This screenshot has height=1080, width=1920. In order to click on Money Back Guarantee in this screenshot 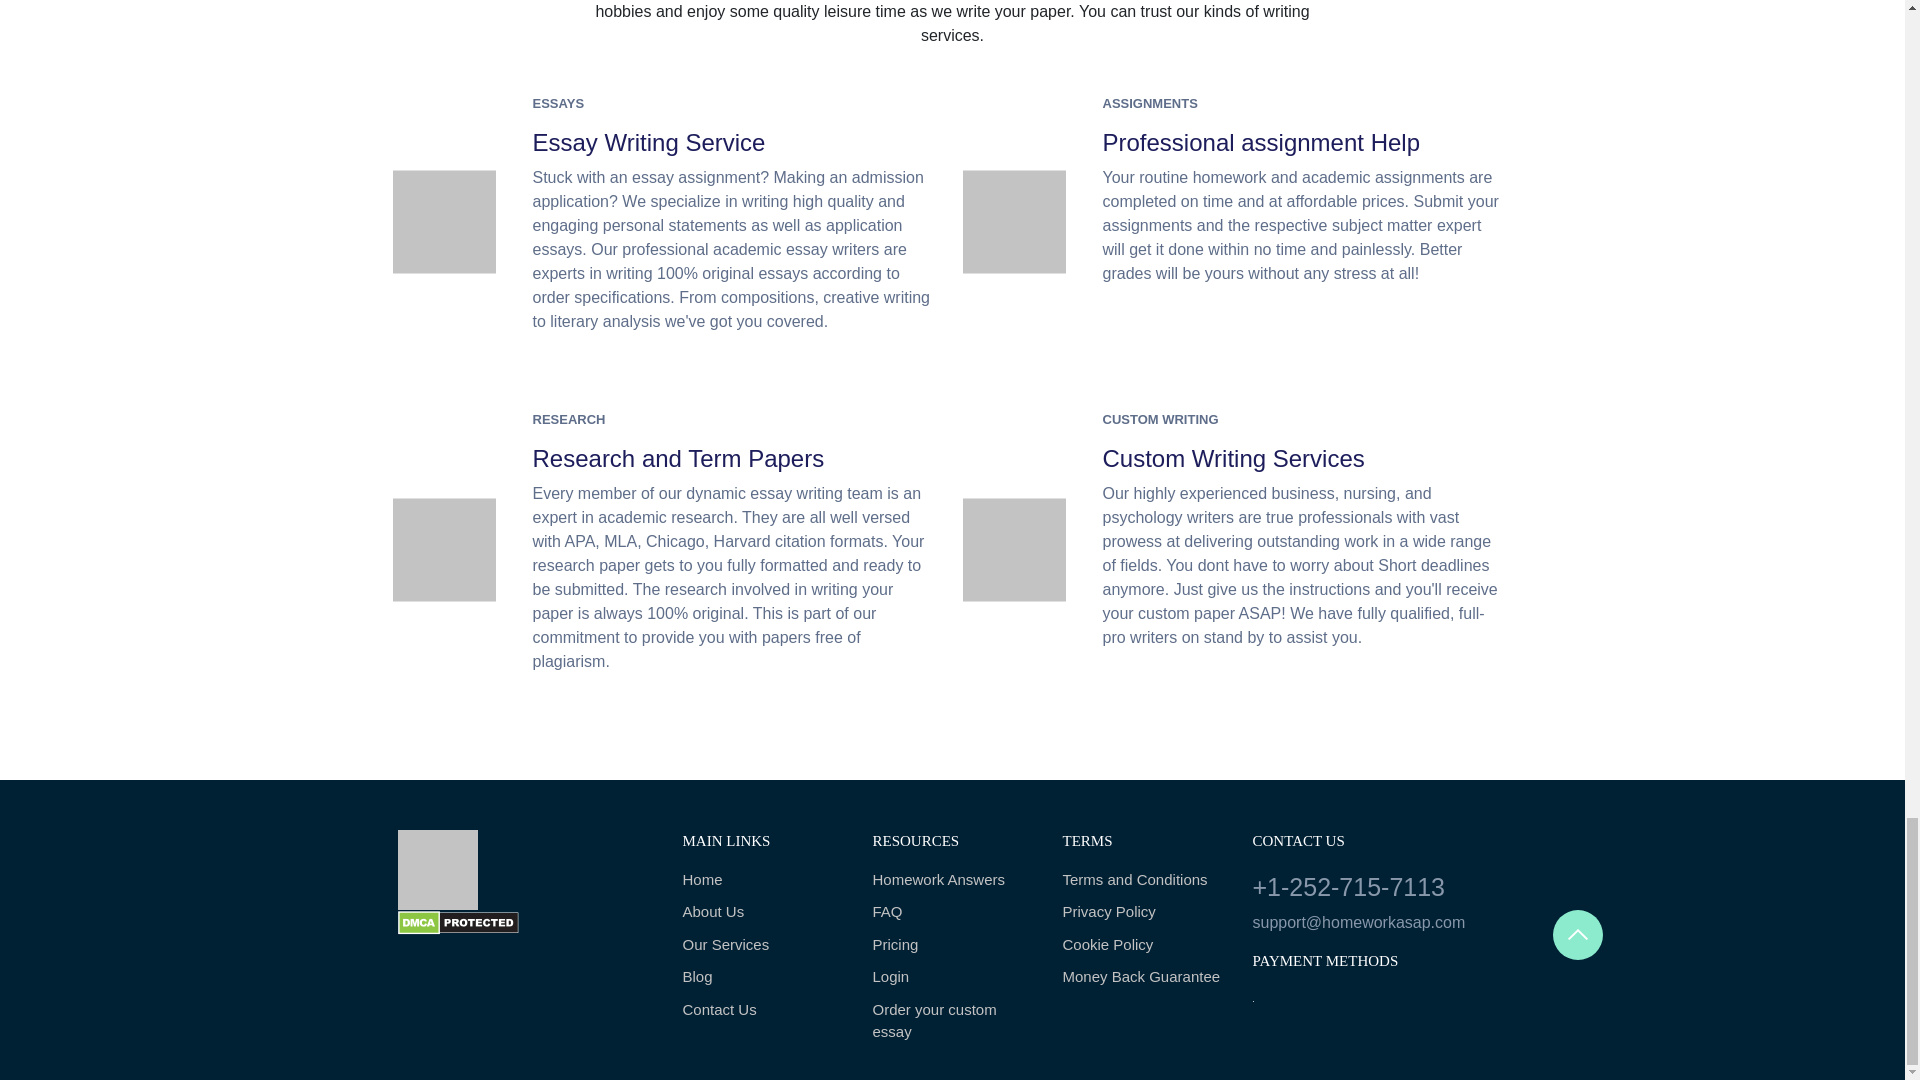, I will do `click(1141, 977)`.